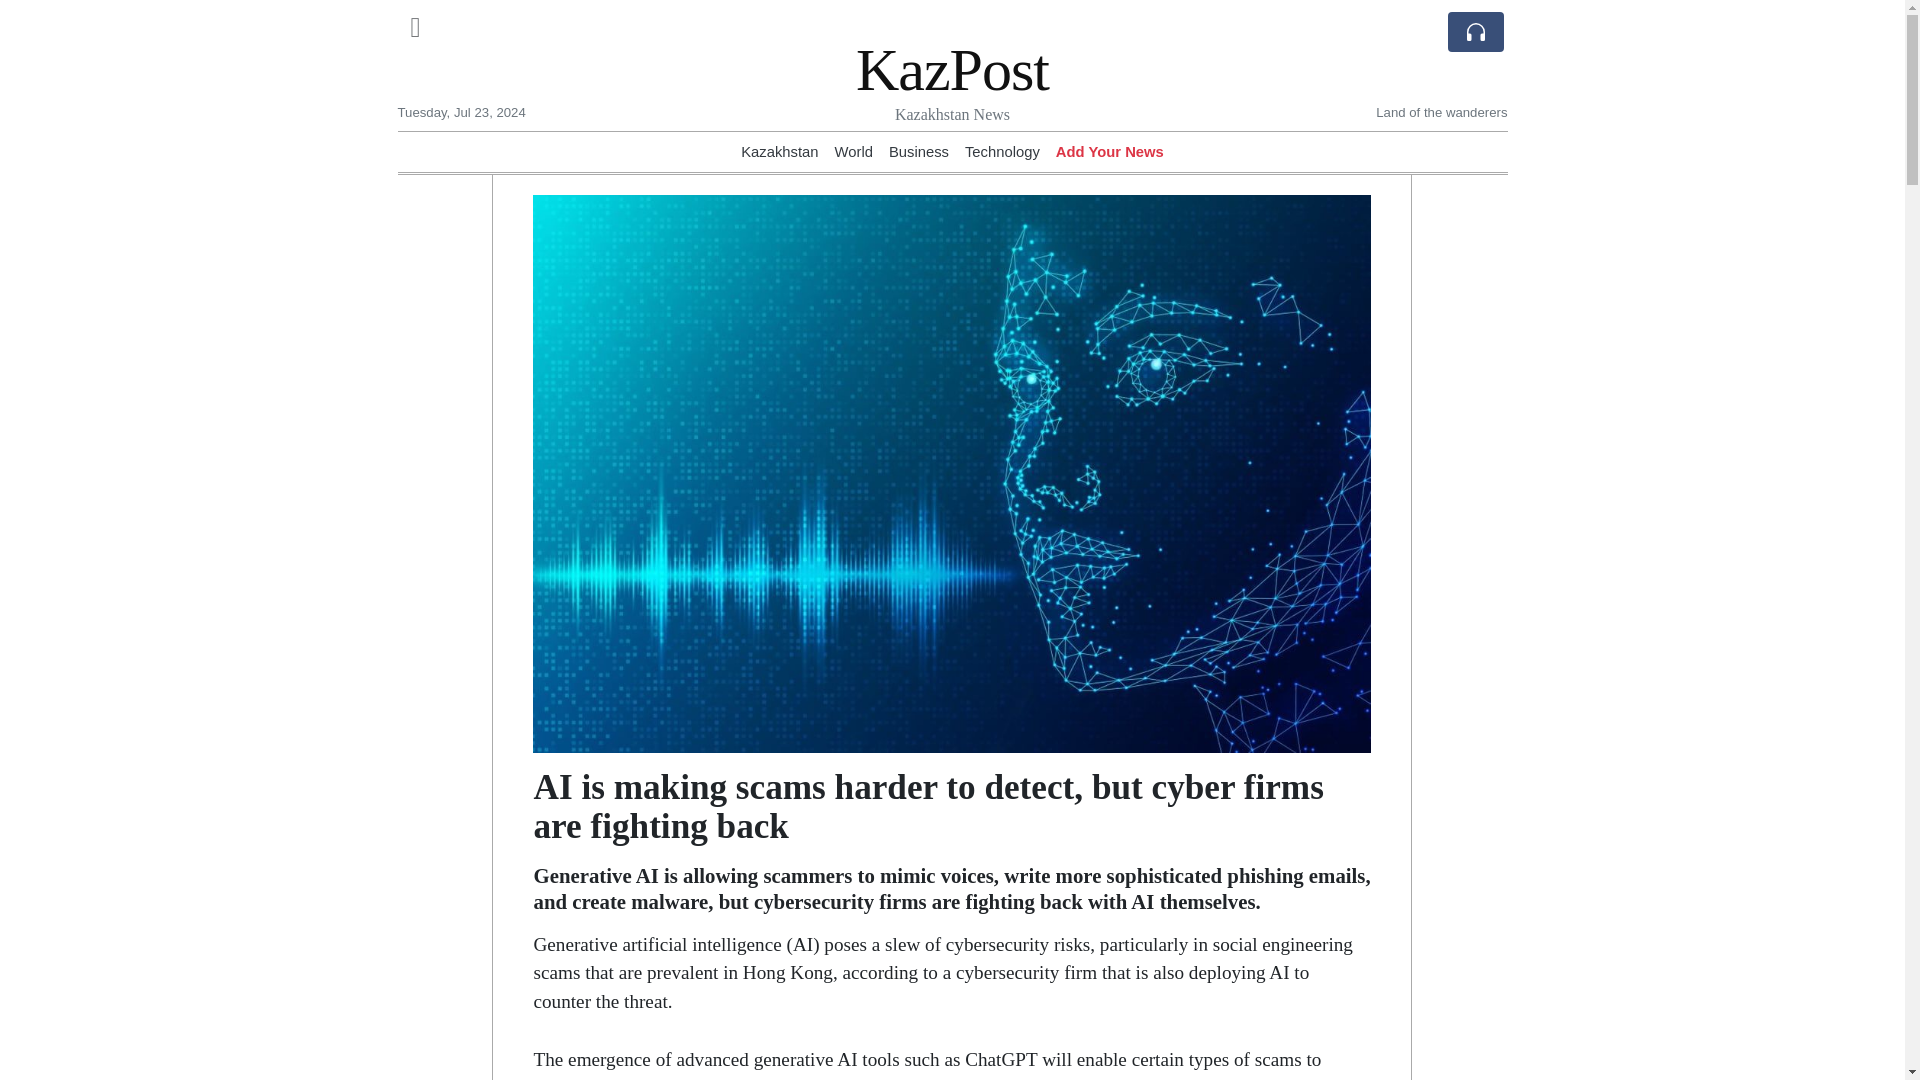 This screenshot has height=1080, width=1920. I want to click on Technology, so click(1002, 151).